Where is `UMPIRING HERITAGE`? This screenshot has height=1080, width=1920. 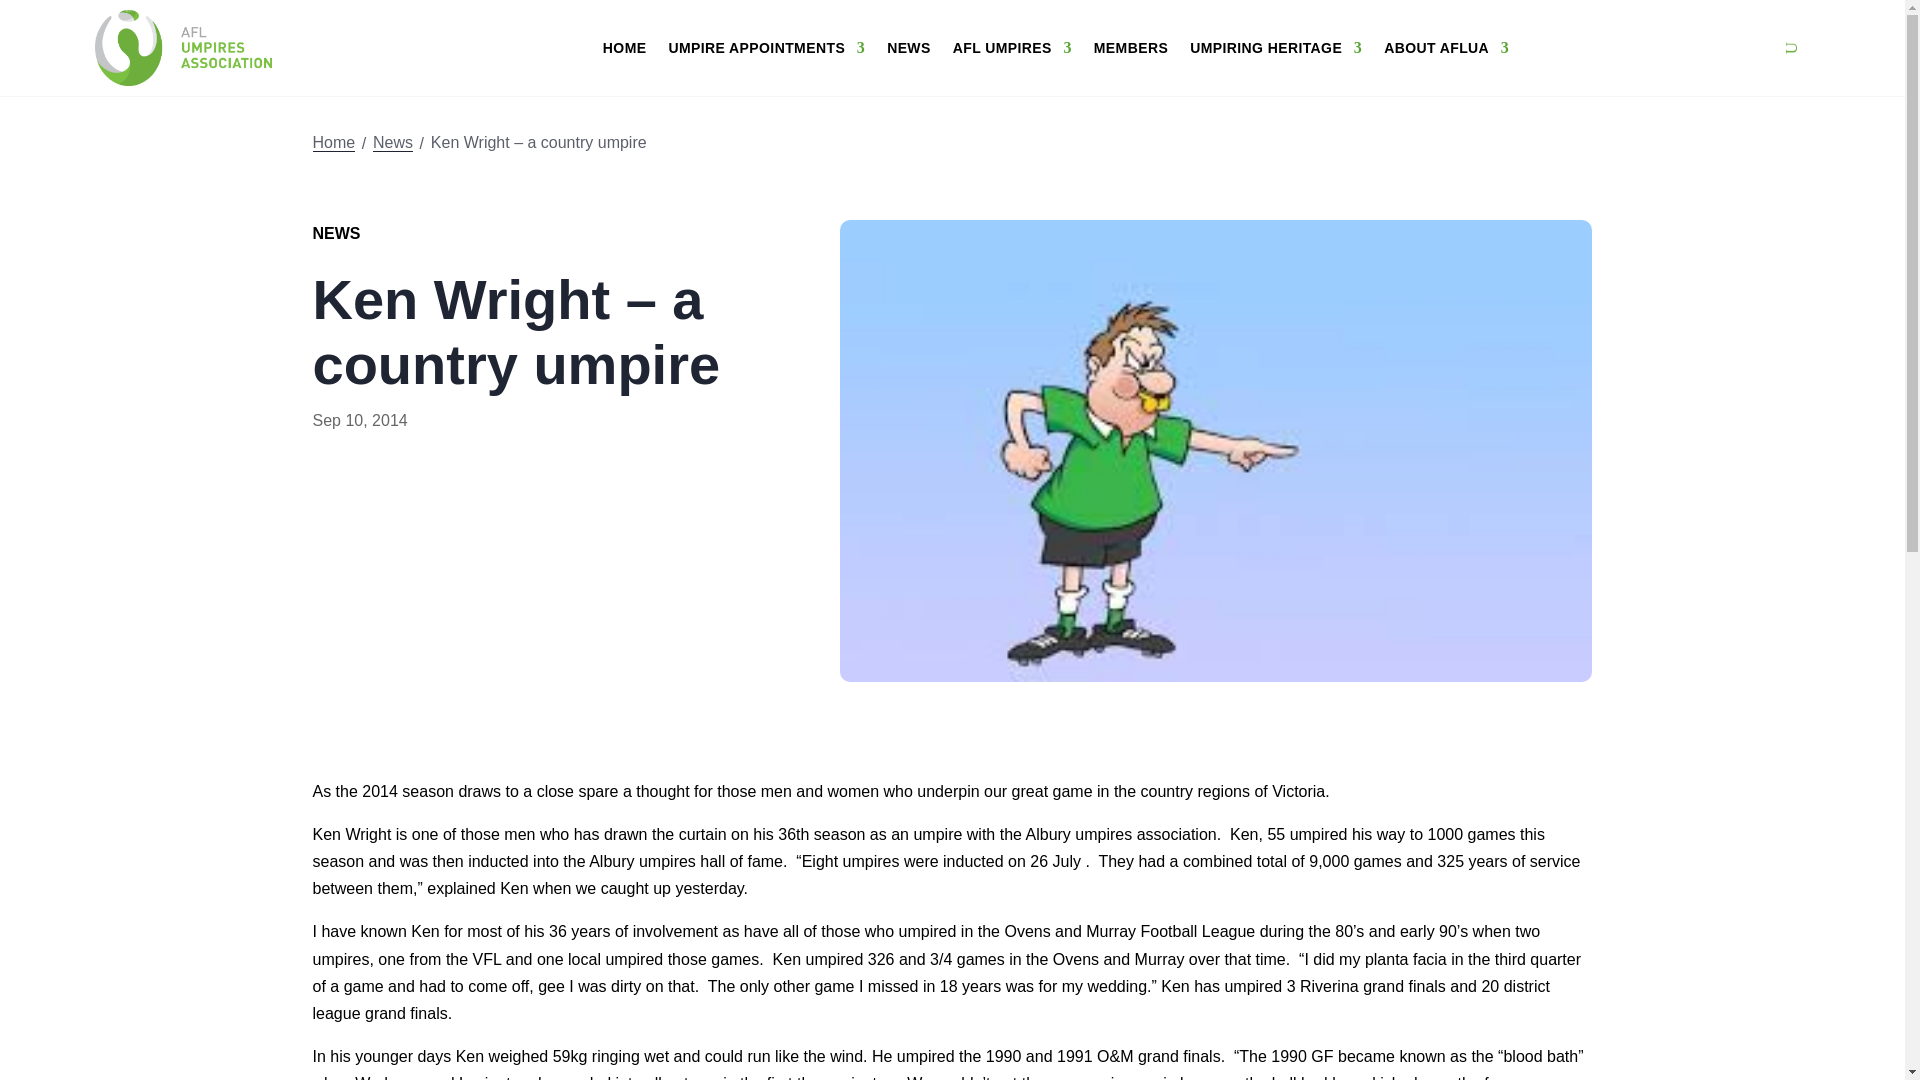 UMPIRING HERITAGE is located at coordinates (1276, 48).